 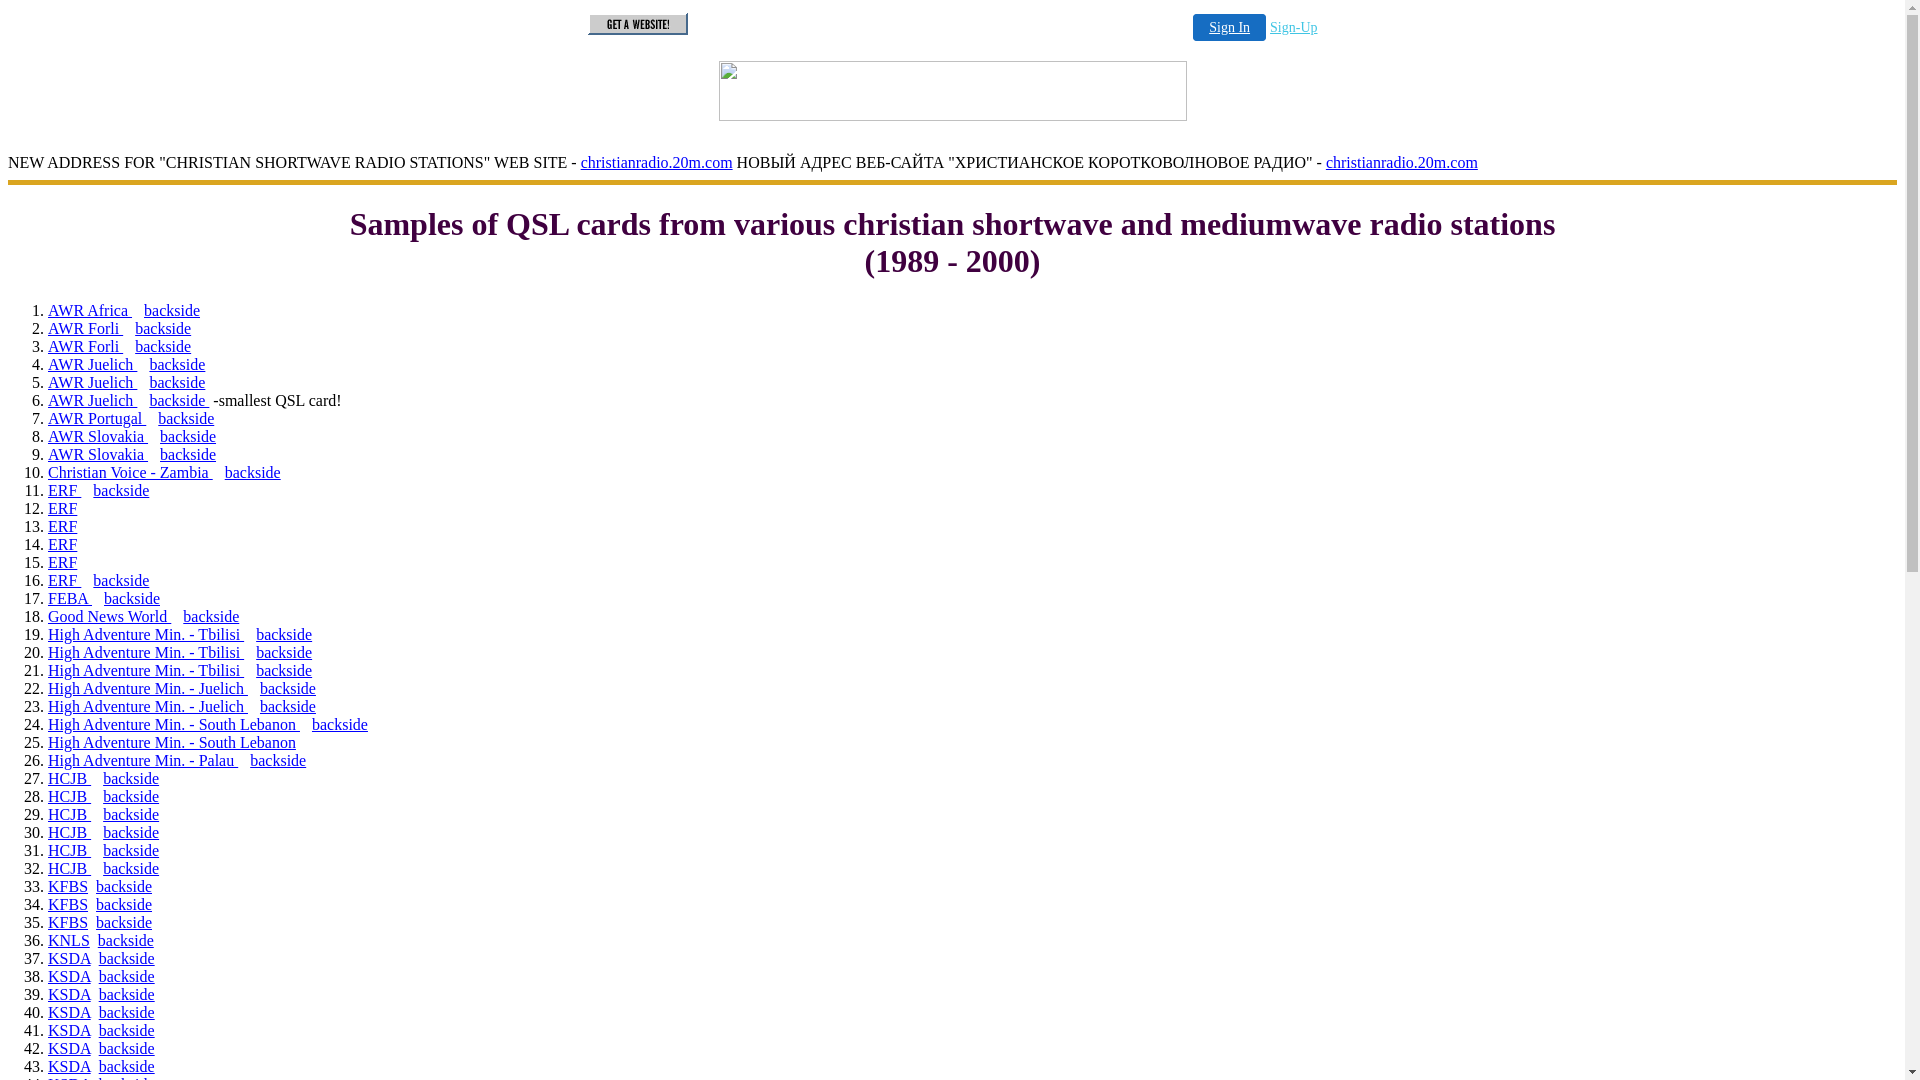 What do you see at coordinates (211, 616) in the screenshot?
I see `backside` at bounding box center [211, 616].